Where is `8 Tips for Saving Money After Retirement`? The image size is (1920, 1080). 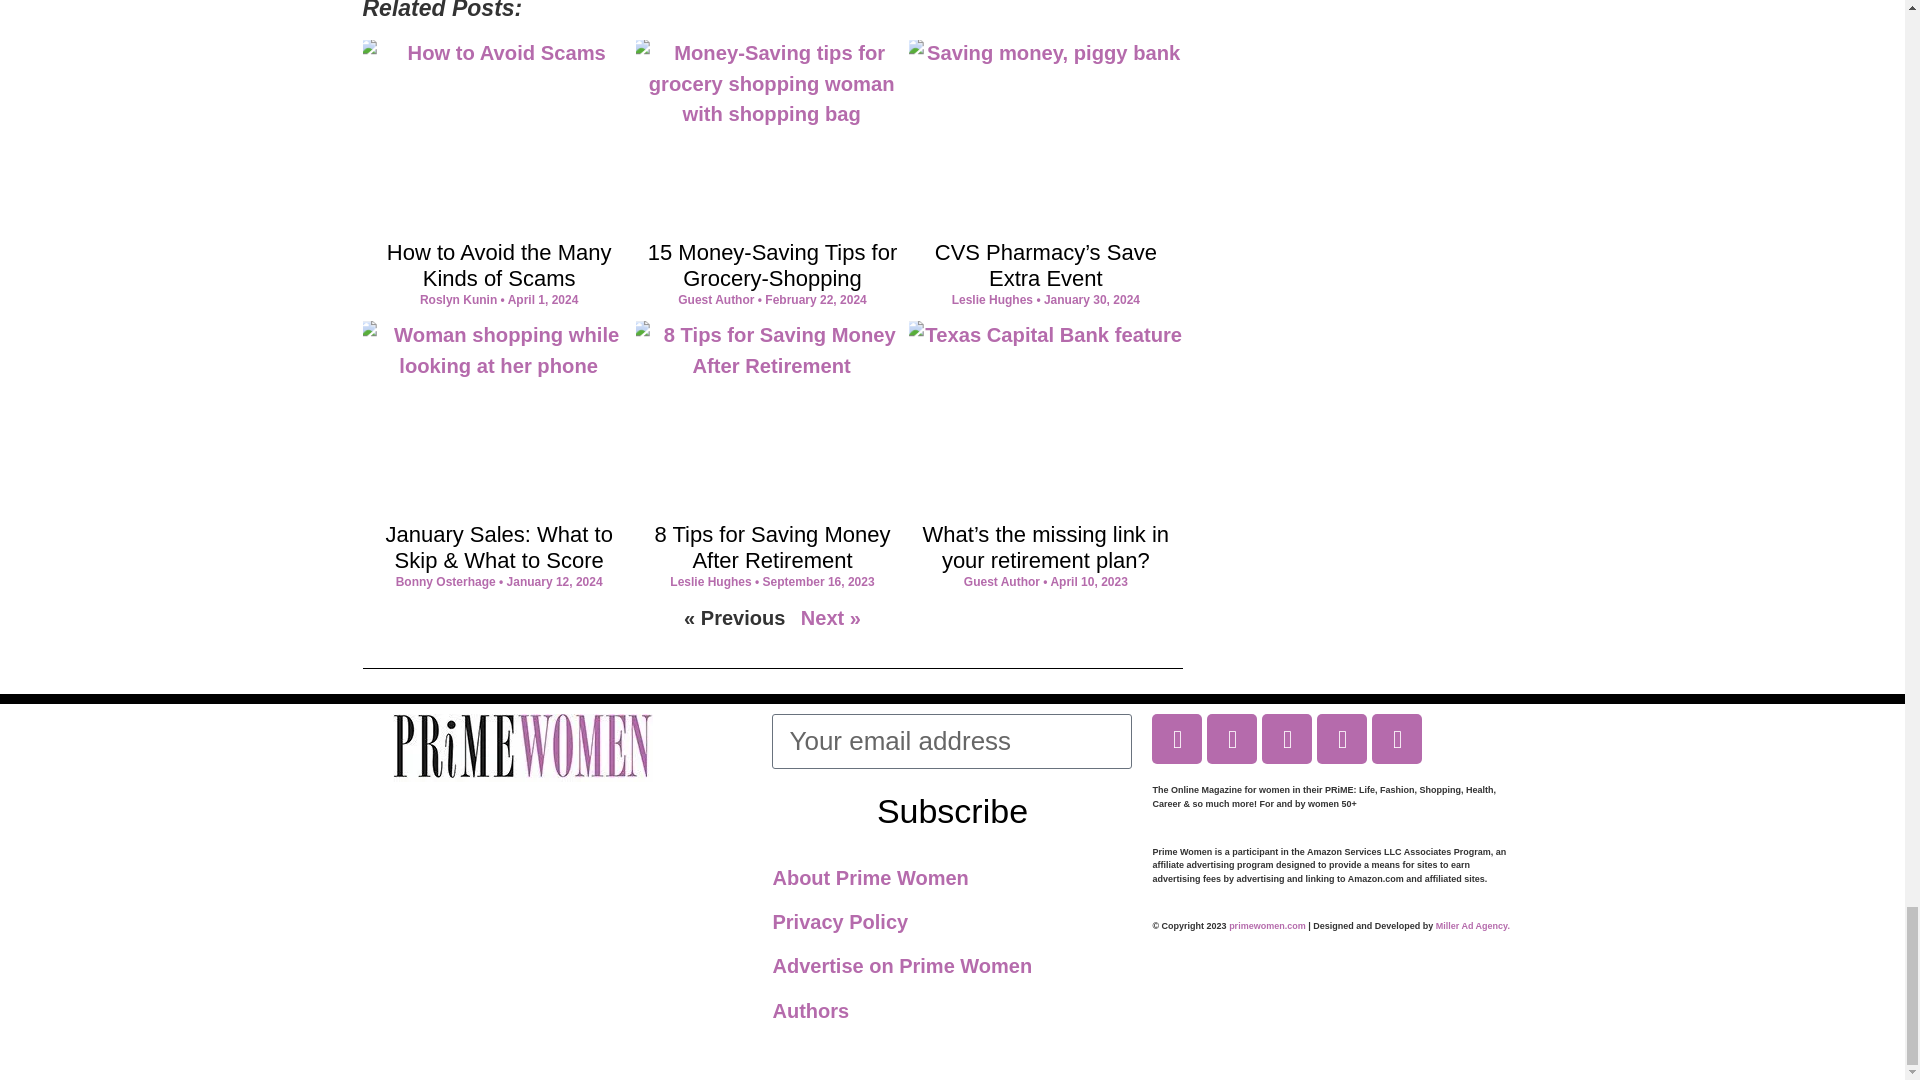 8 Tips for Saving Money After Retirement is located at coordinates (772, 547).